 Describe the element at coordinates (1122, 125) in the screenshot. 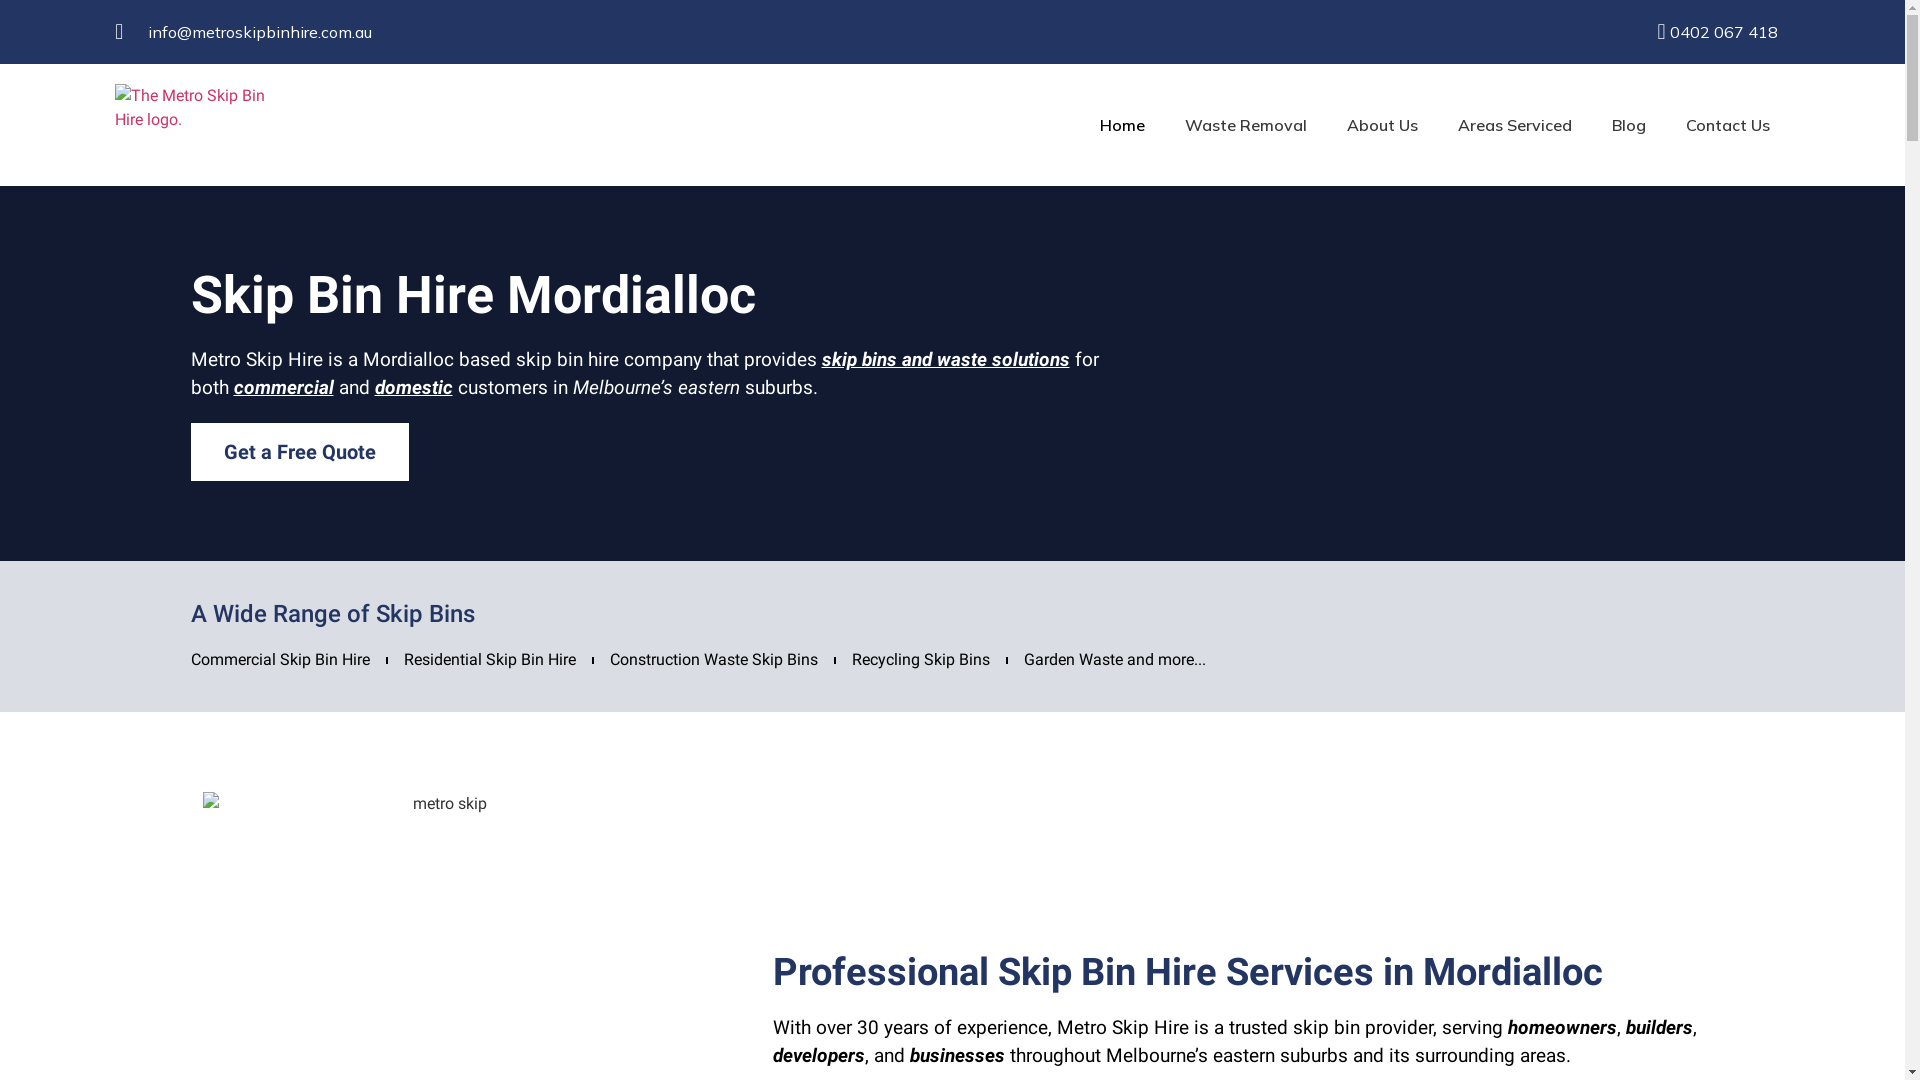

I see `Home` at that location.